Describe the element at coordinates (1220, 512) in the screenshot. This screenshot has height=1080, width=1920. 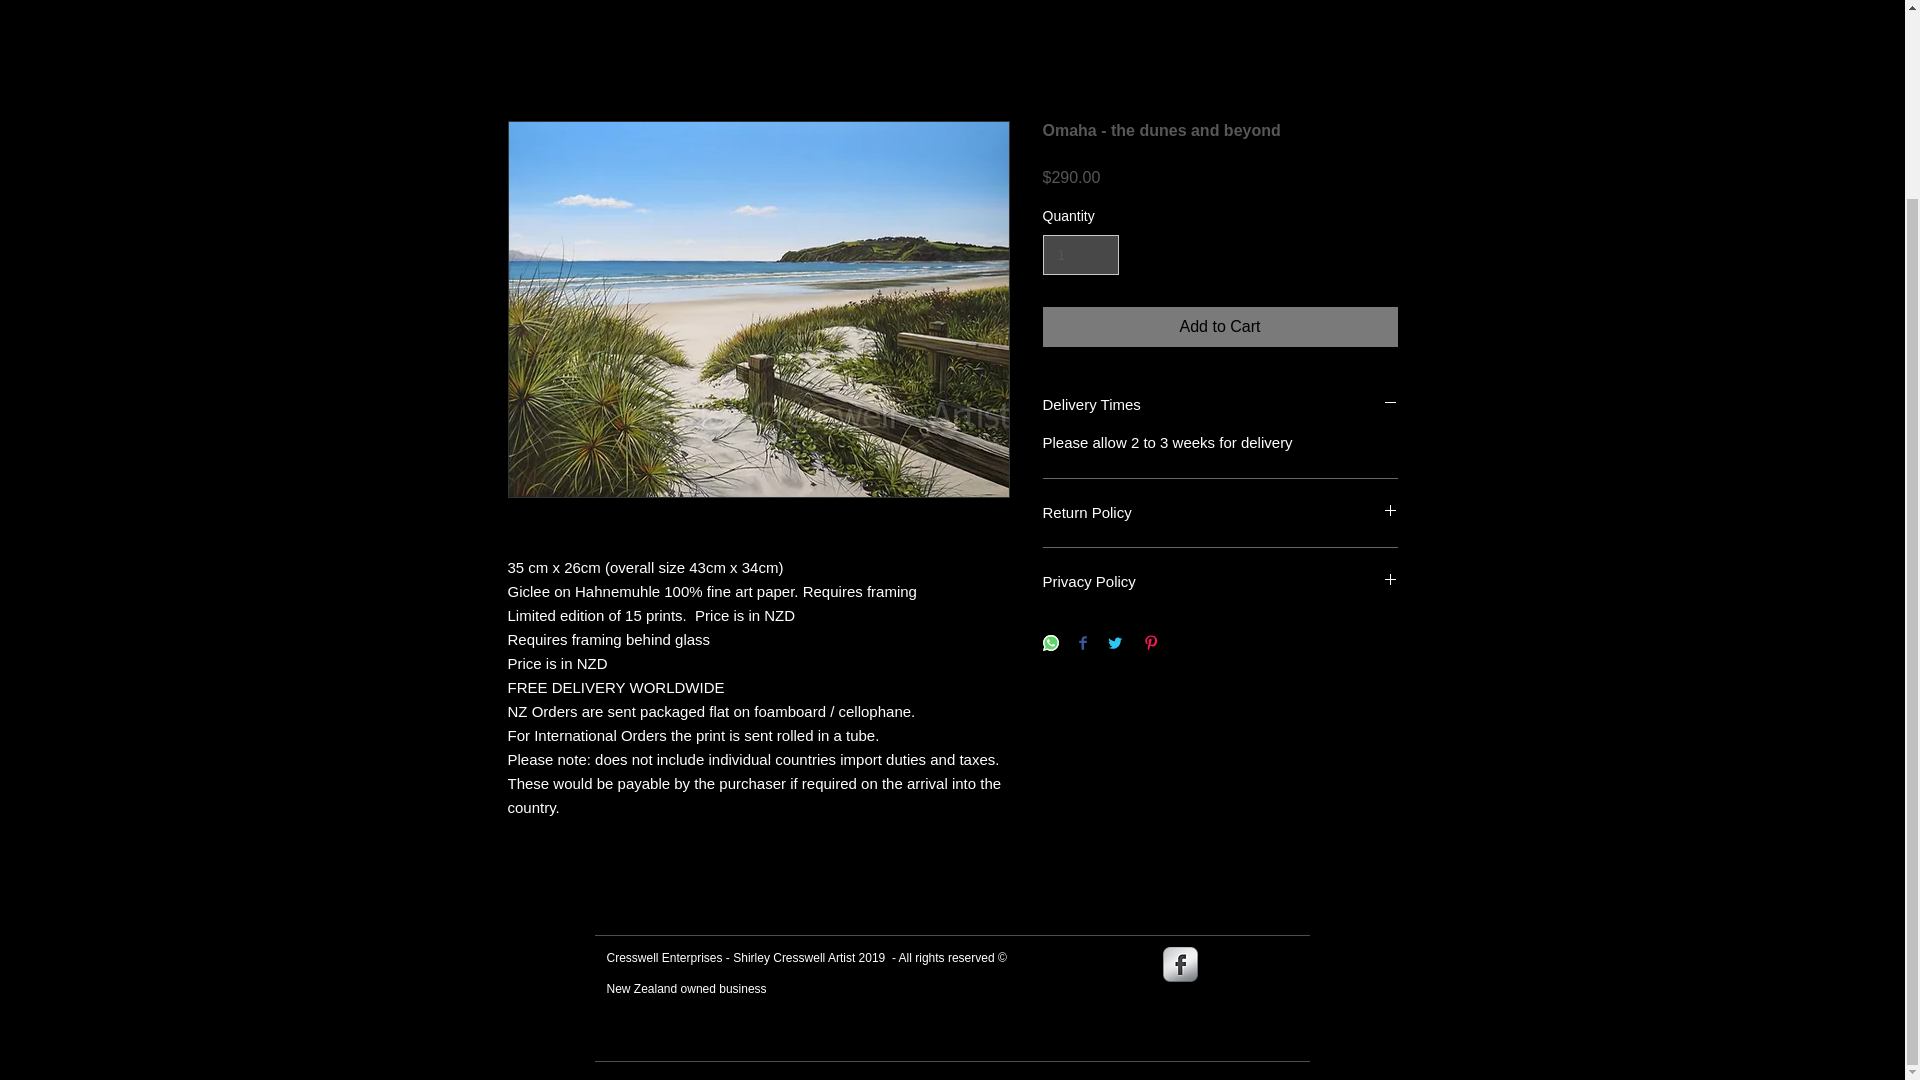
I see `Return Policy` at that location.